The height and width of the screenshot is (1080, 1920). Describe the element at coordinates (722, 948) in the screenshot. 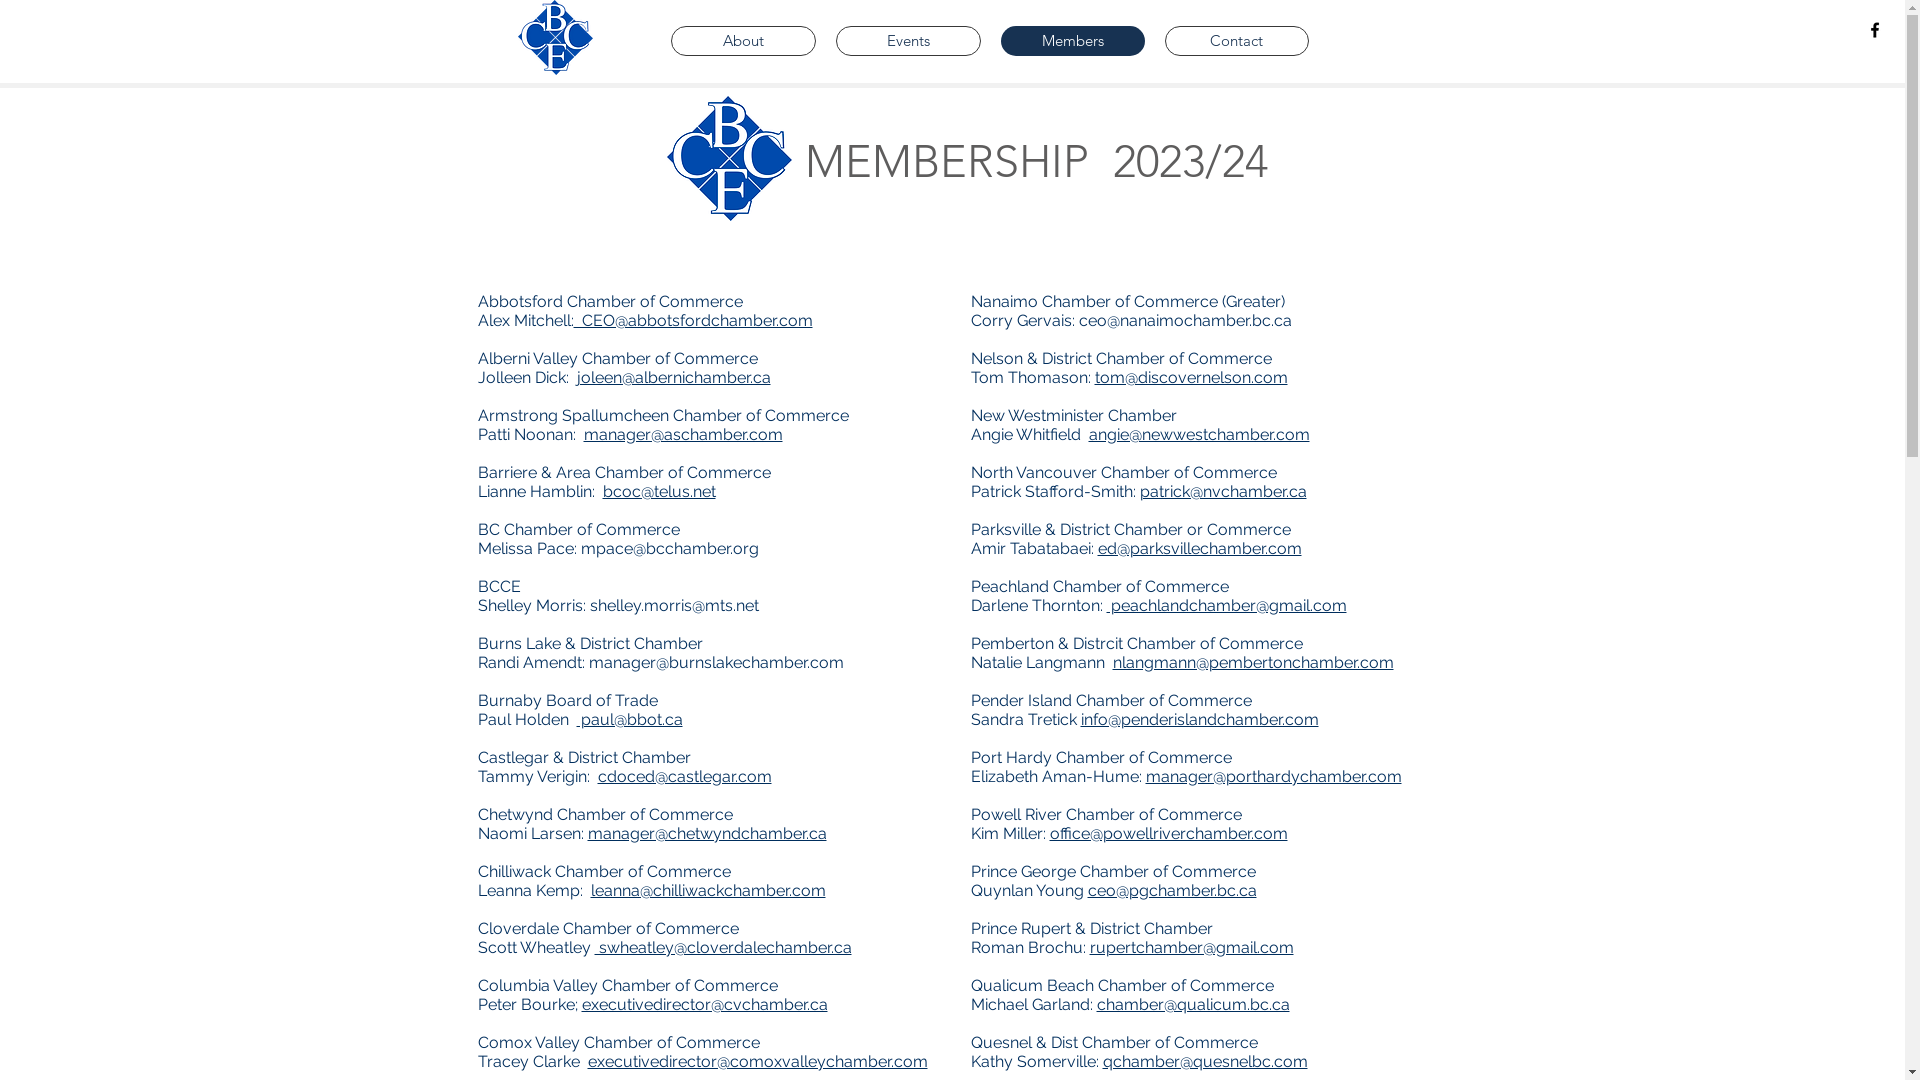

I see `swheatley@cloverdalechamber.ca` at that location.